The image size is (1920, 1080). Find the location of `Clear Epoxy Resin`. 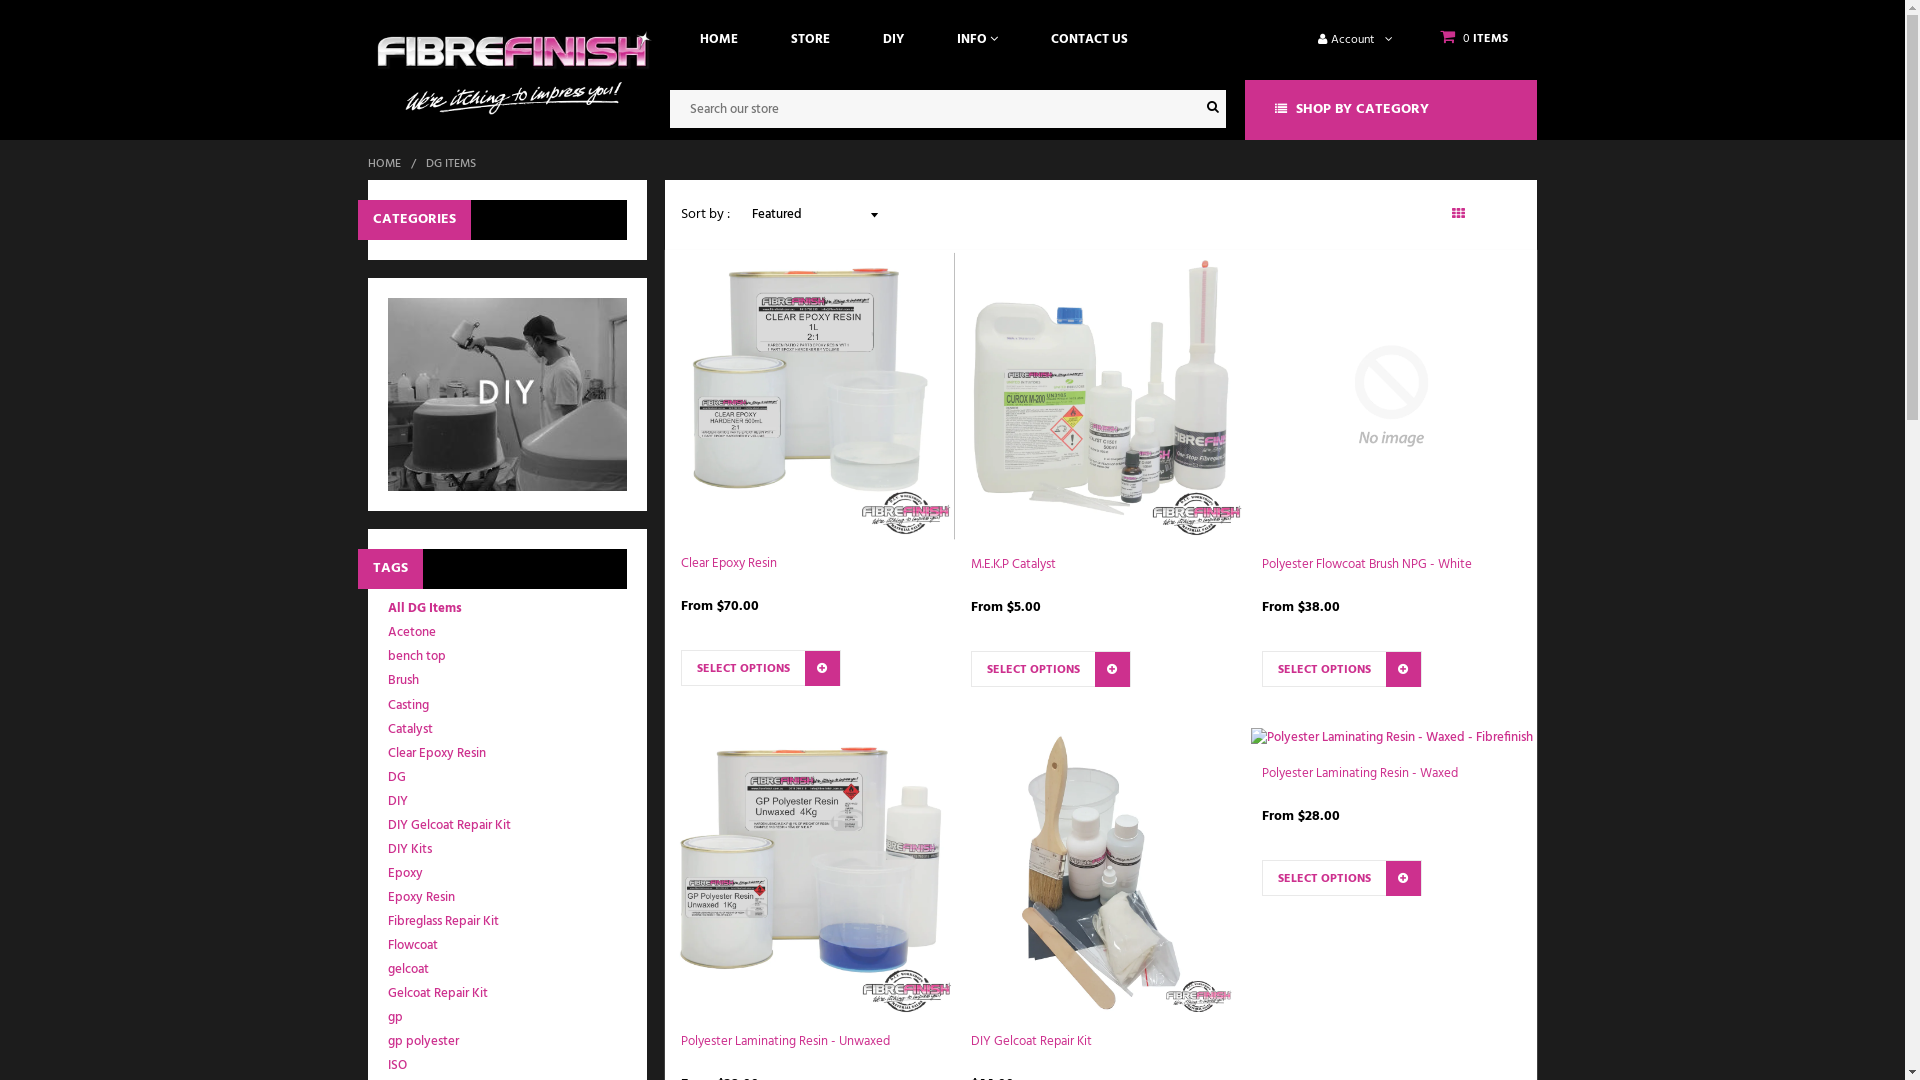

Clear Epoxy Resin is located at coordinates (437, 754).